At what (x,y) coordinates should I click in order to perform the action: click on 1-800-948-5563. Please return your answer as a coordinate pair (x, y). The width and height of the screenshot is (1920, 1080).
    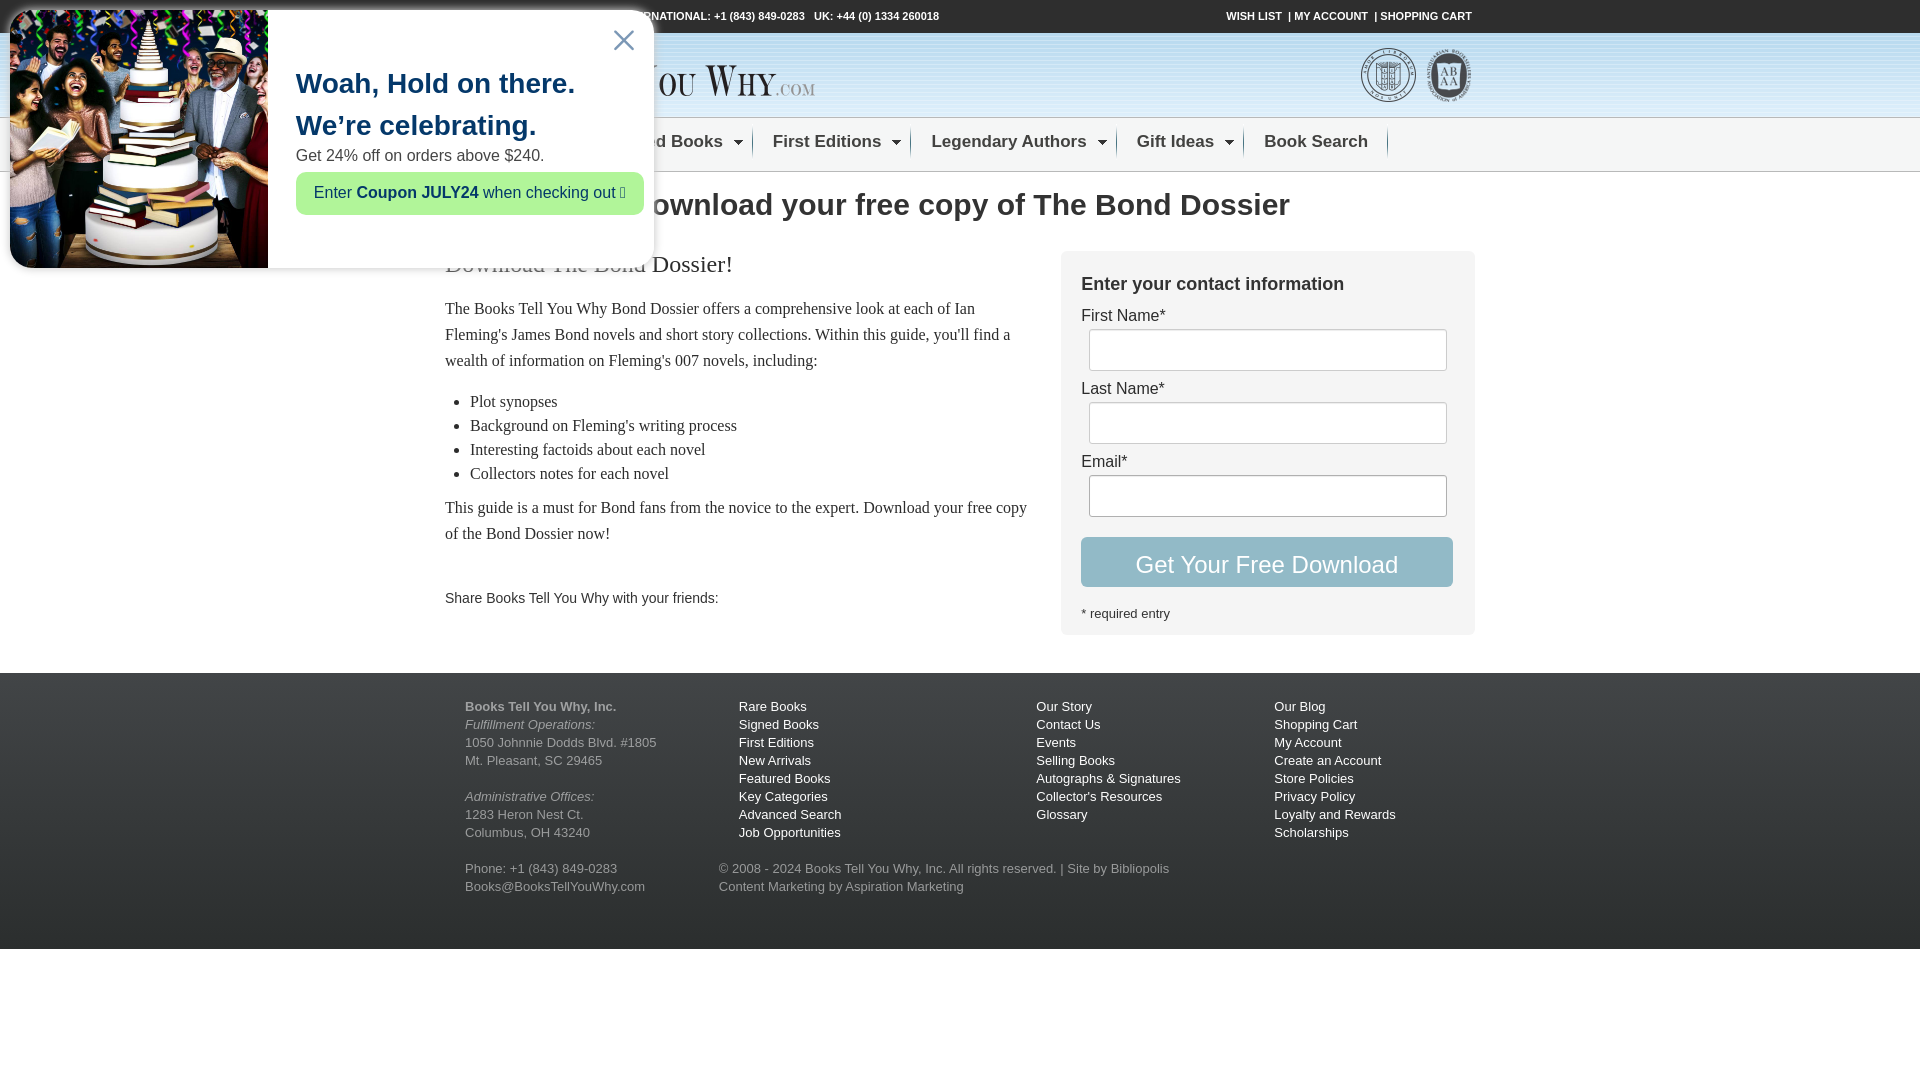
    Looking at the image, I should click on (568, 15).